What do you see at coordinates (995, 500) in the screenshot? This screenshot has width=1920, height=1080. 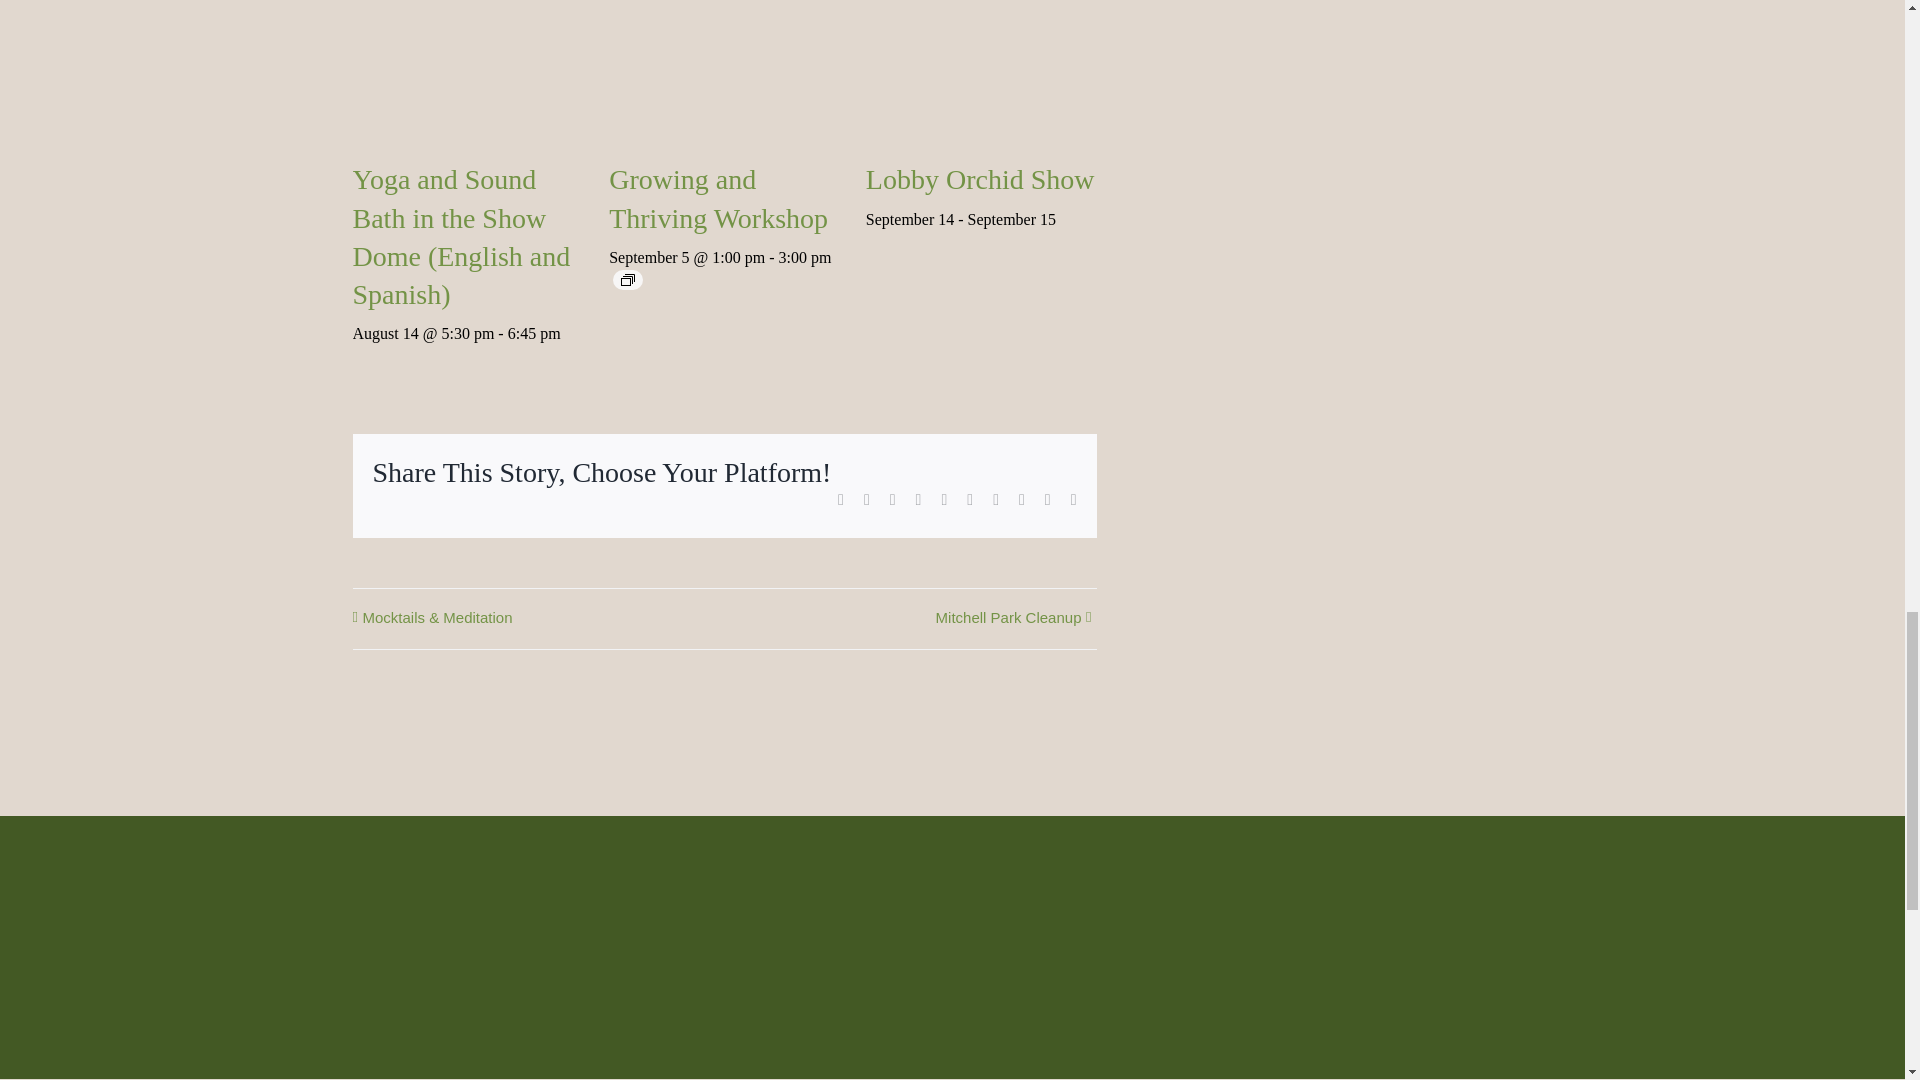 I see `Pinterest` at bounding box center [995, 500].